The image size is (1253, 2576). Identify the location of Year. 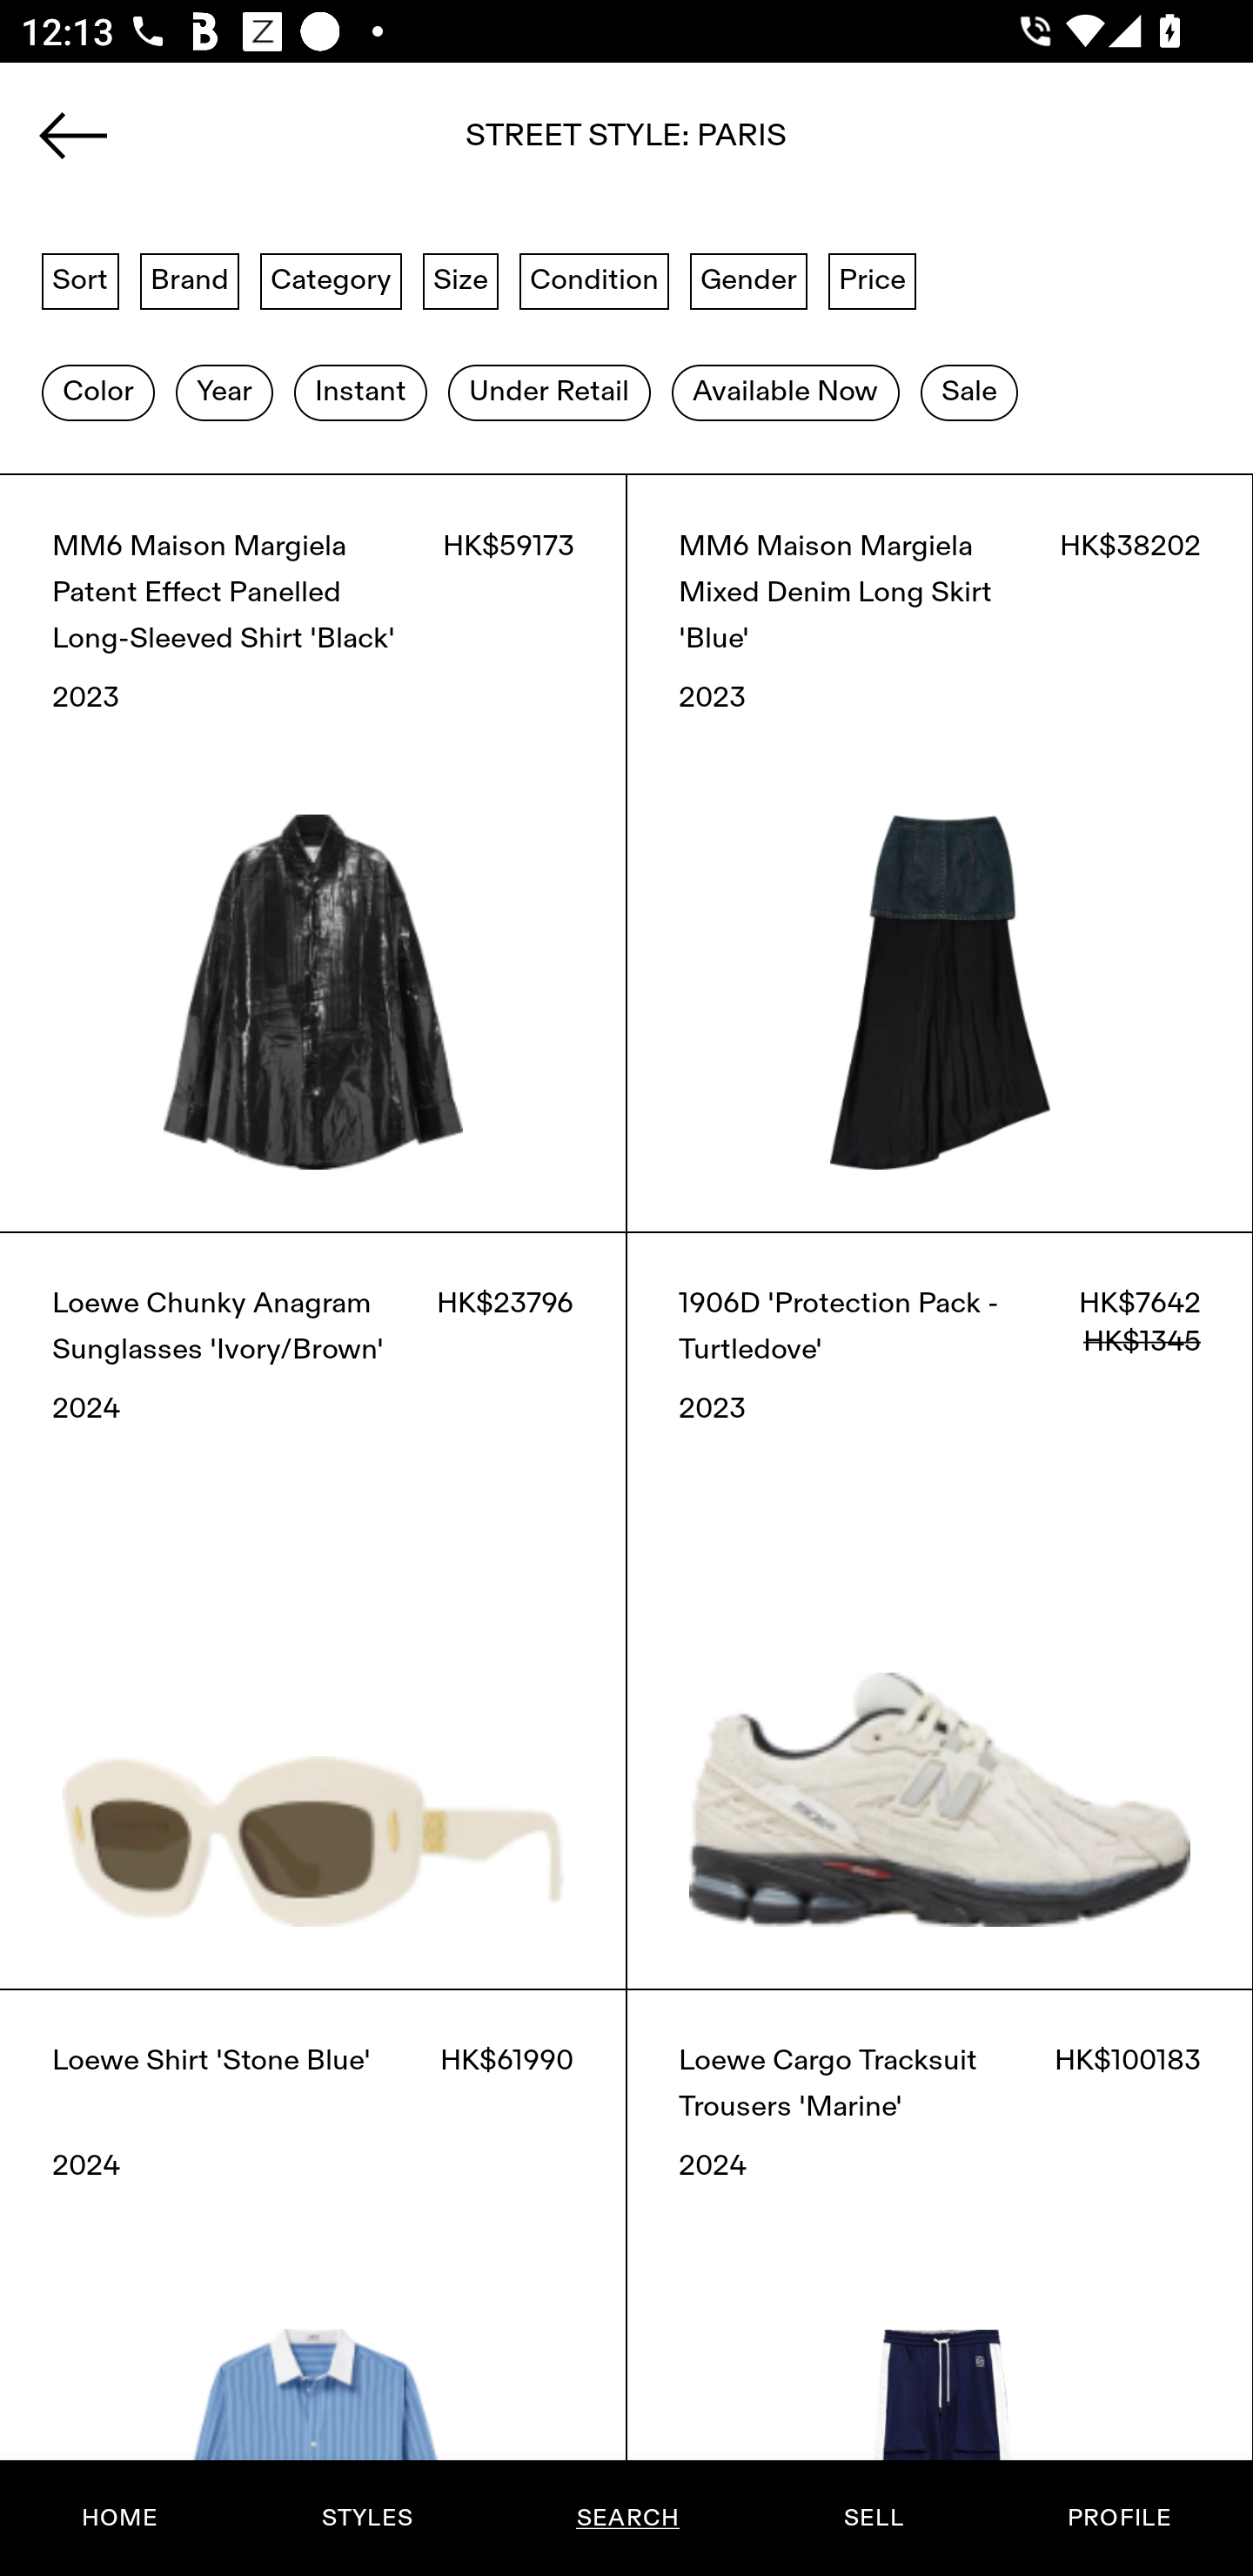
(224, 392).